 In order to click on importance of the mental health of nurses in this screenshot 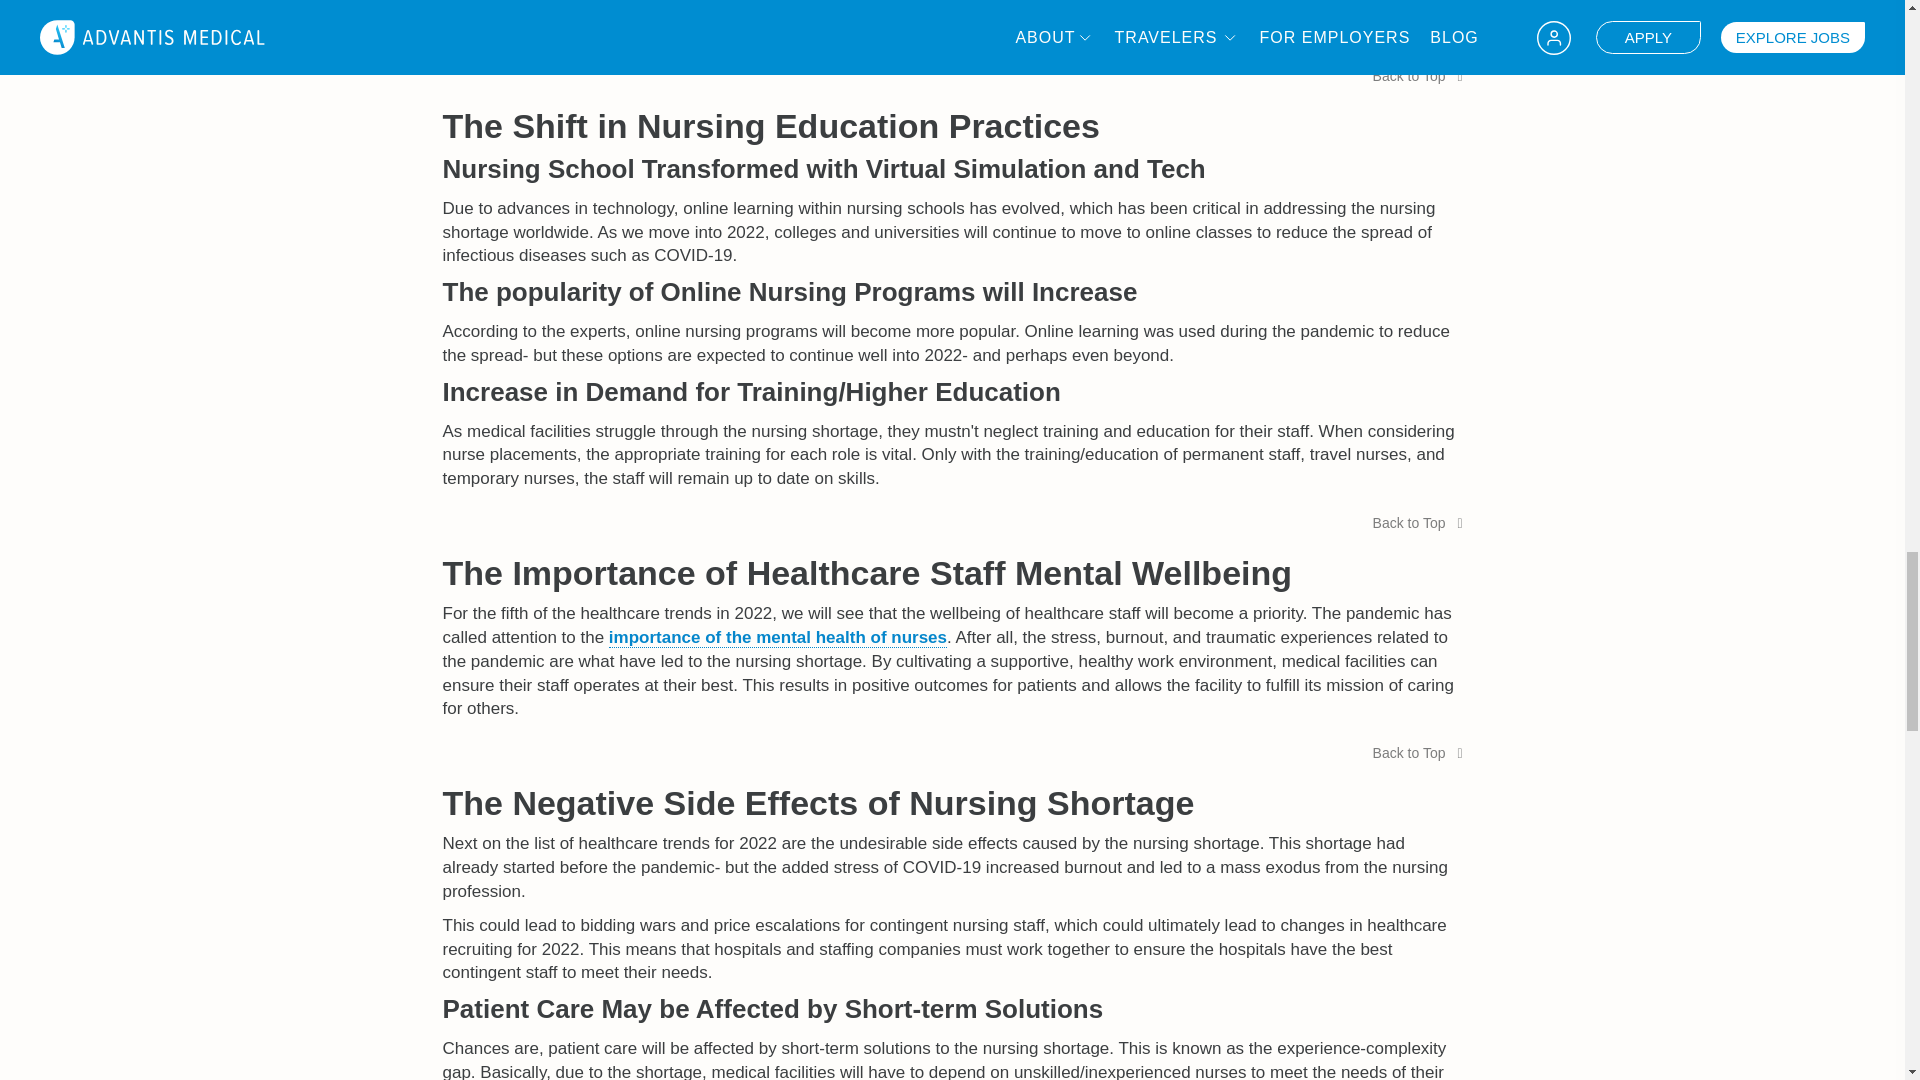, I will do `click(777, 638)`.